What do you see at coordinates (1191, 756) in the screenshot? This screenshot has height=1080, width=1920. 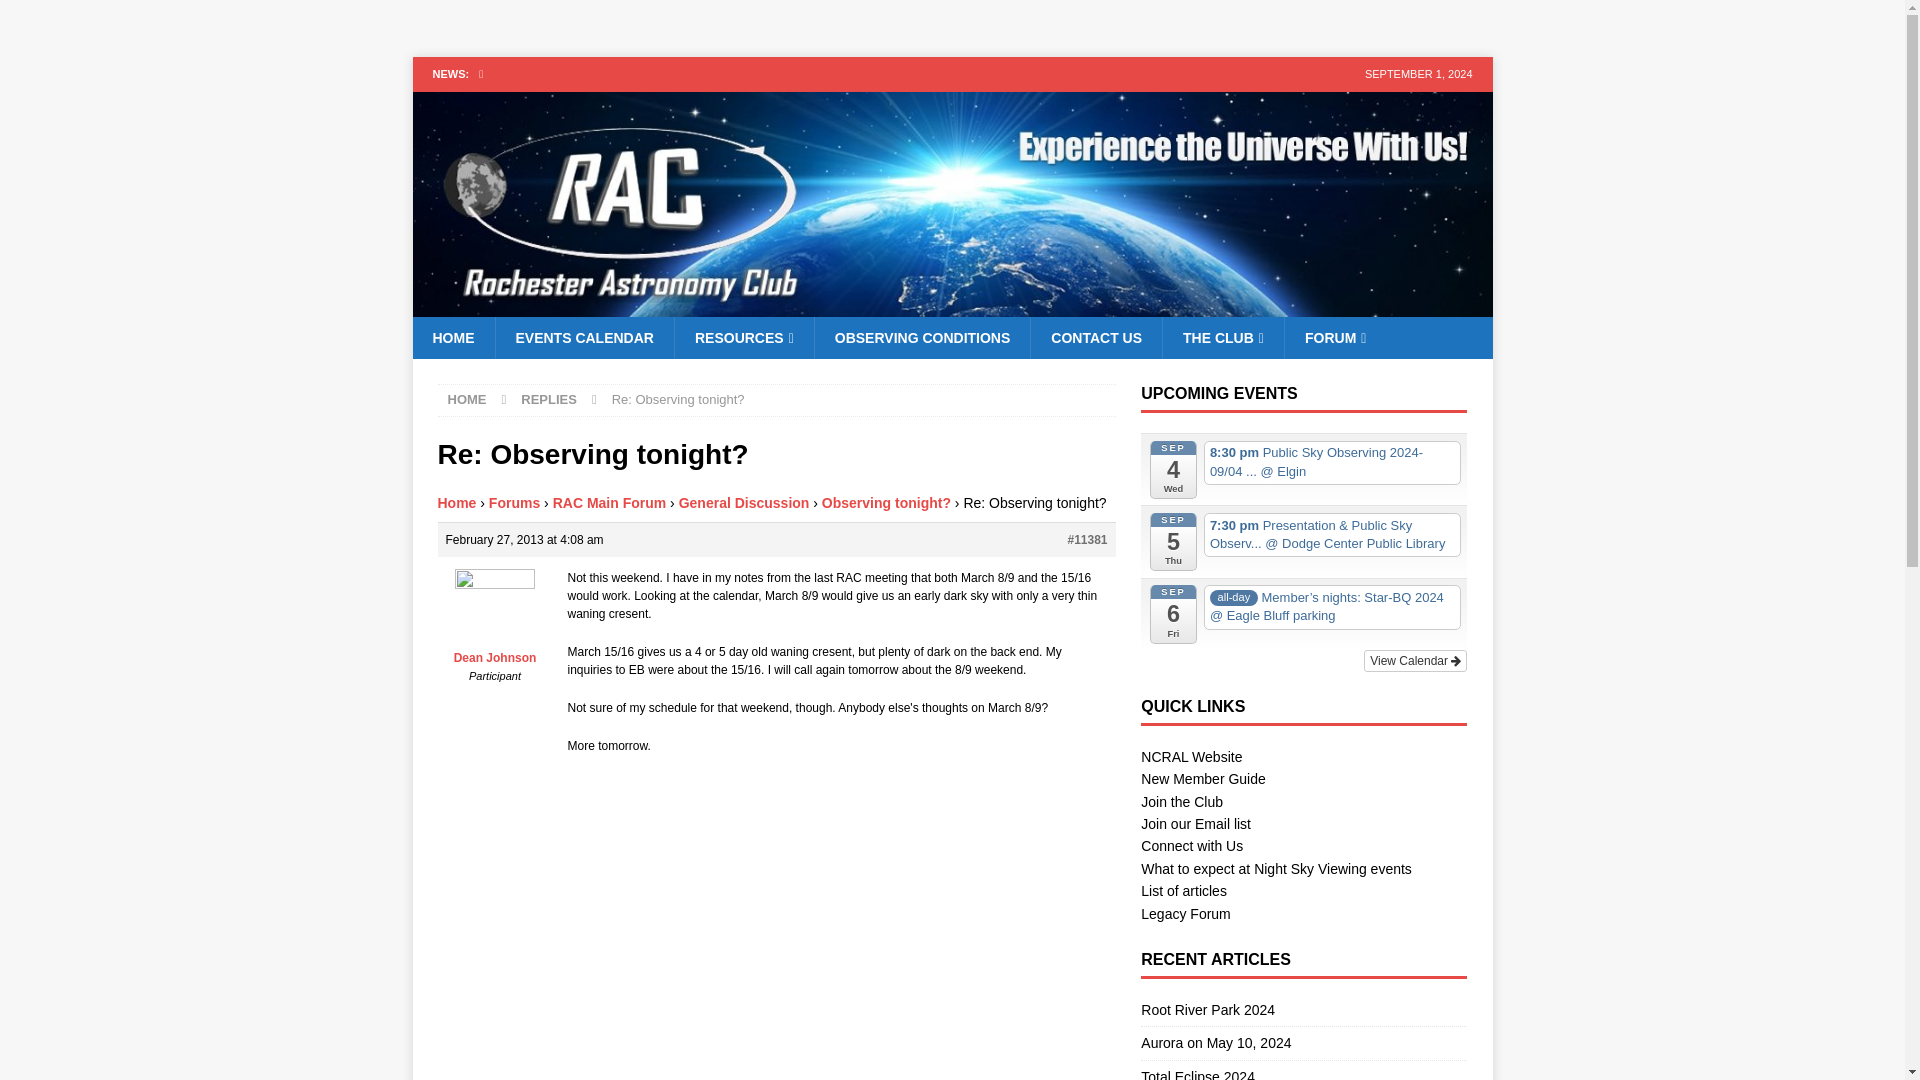 I see `North Central Region of the Astronomical League` at bounding box center [1191, 756].